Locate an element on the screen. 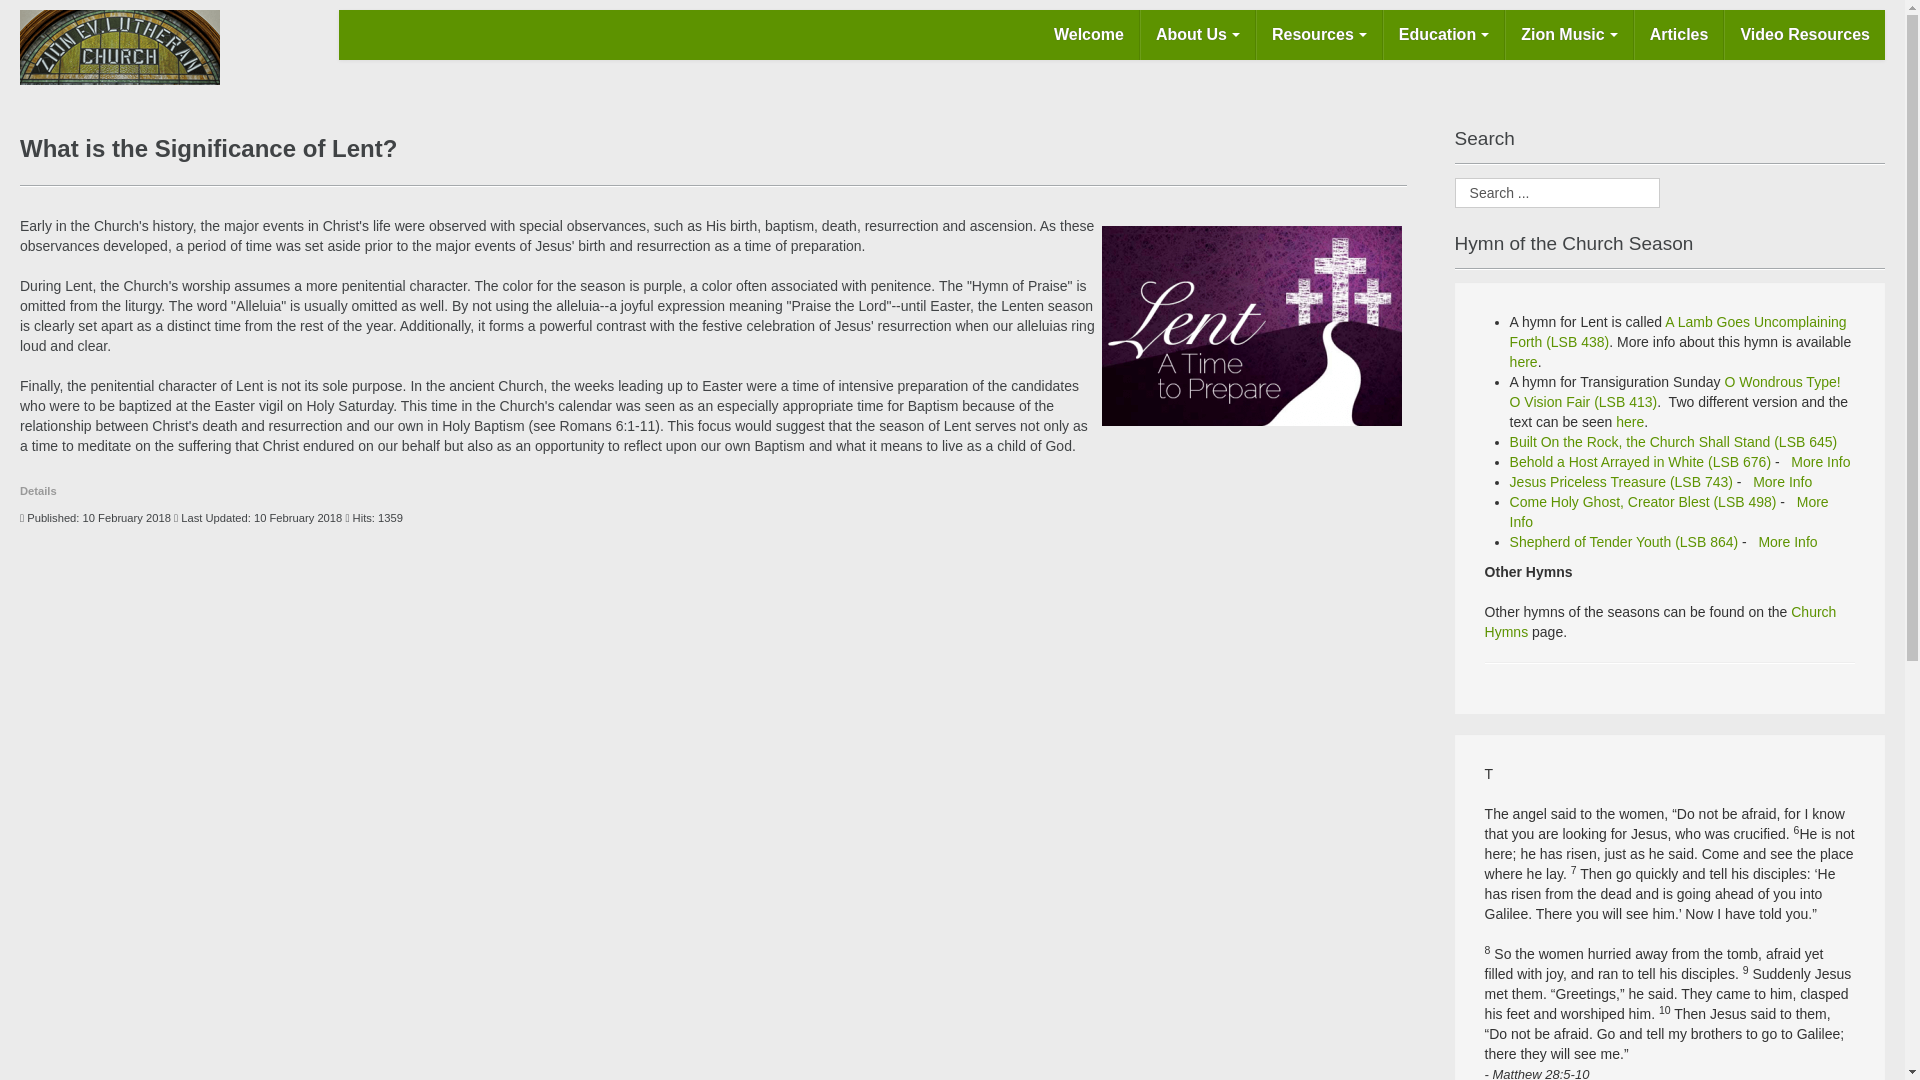 The height and width of the screenshot is (1080, 1920). Articles is located at coordinates (1678, 34).